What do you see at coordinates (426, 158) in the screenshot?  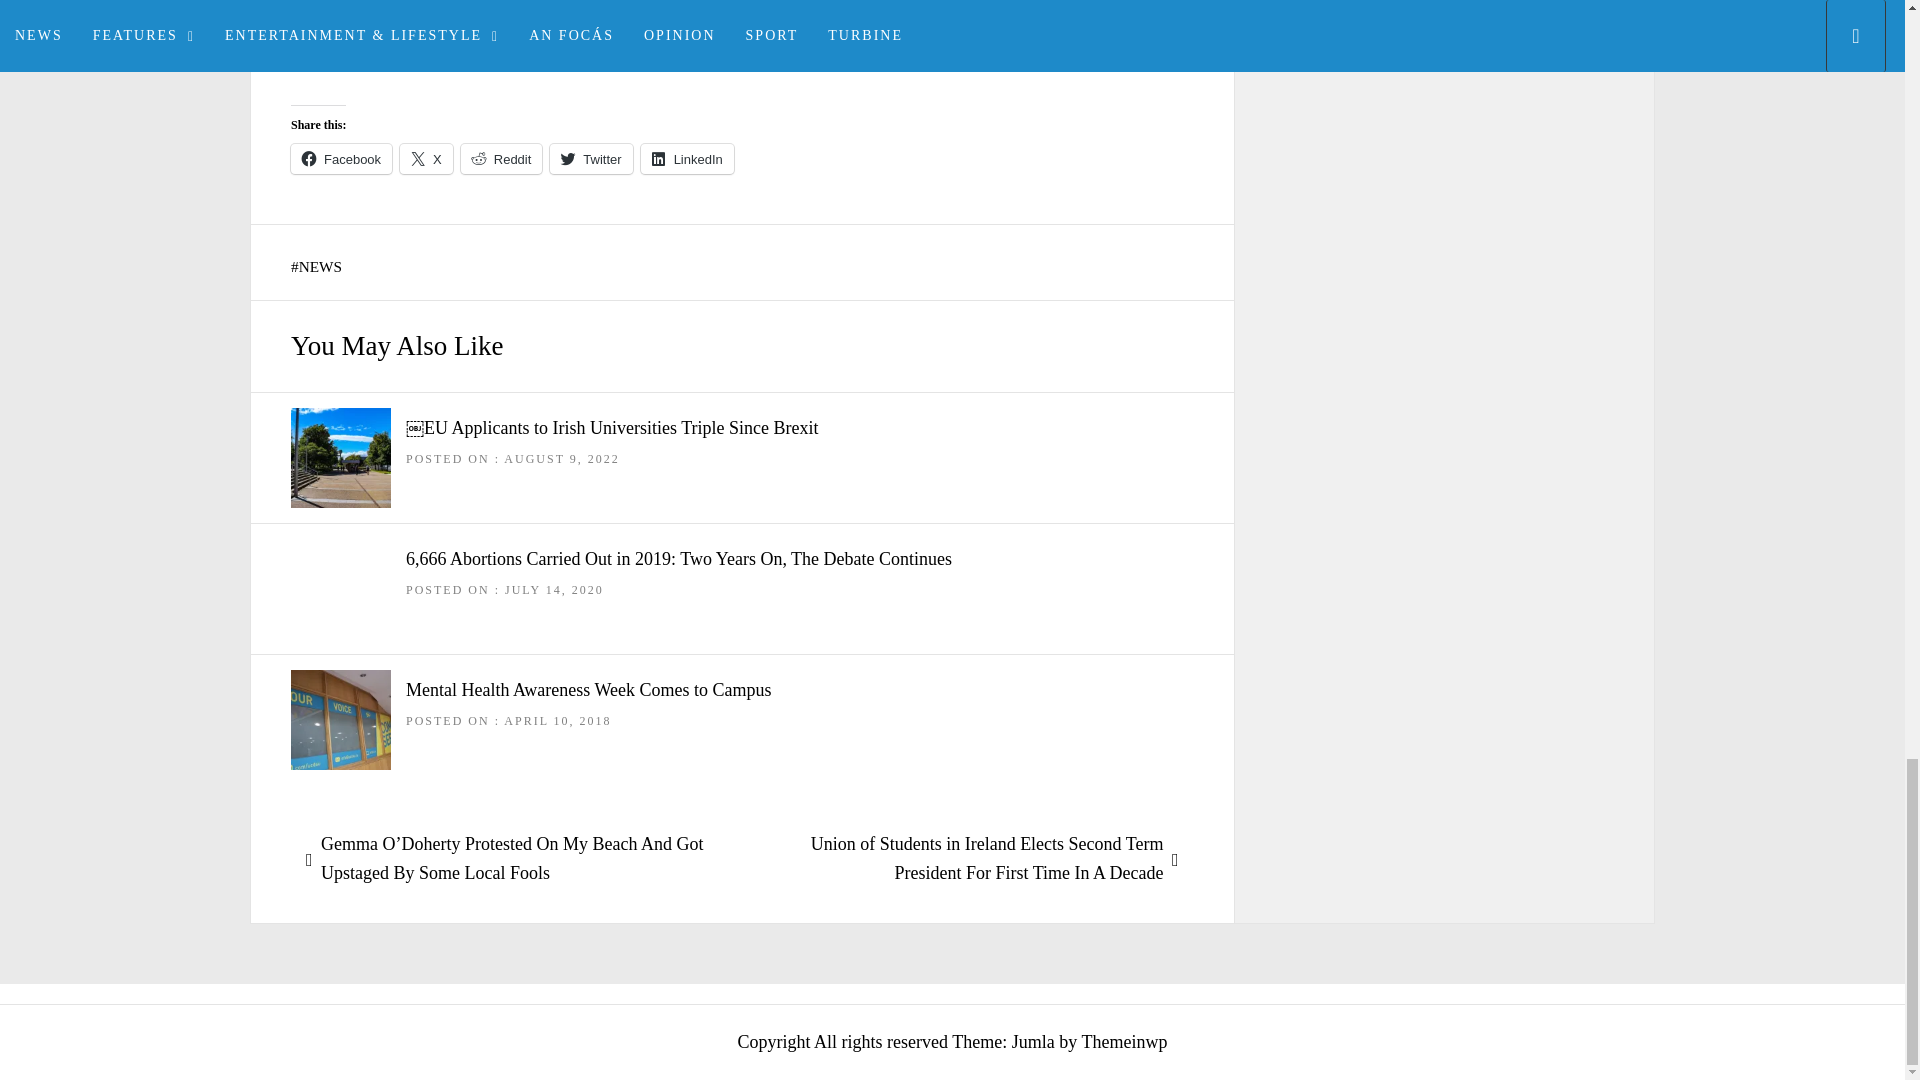 I see `Click to share on X` at bounding box center [426, 158].